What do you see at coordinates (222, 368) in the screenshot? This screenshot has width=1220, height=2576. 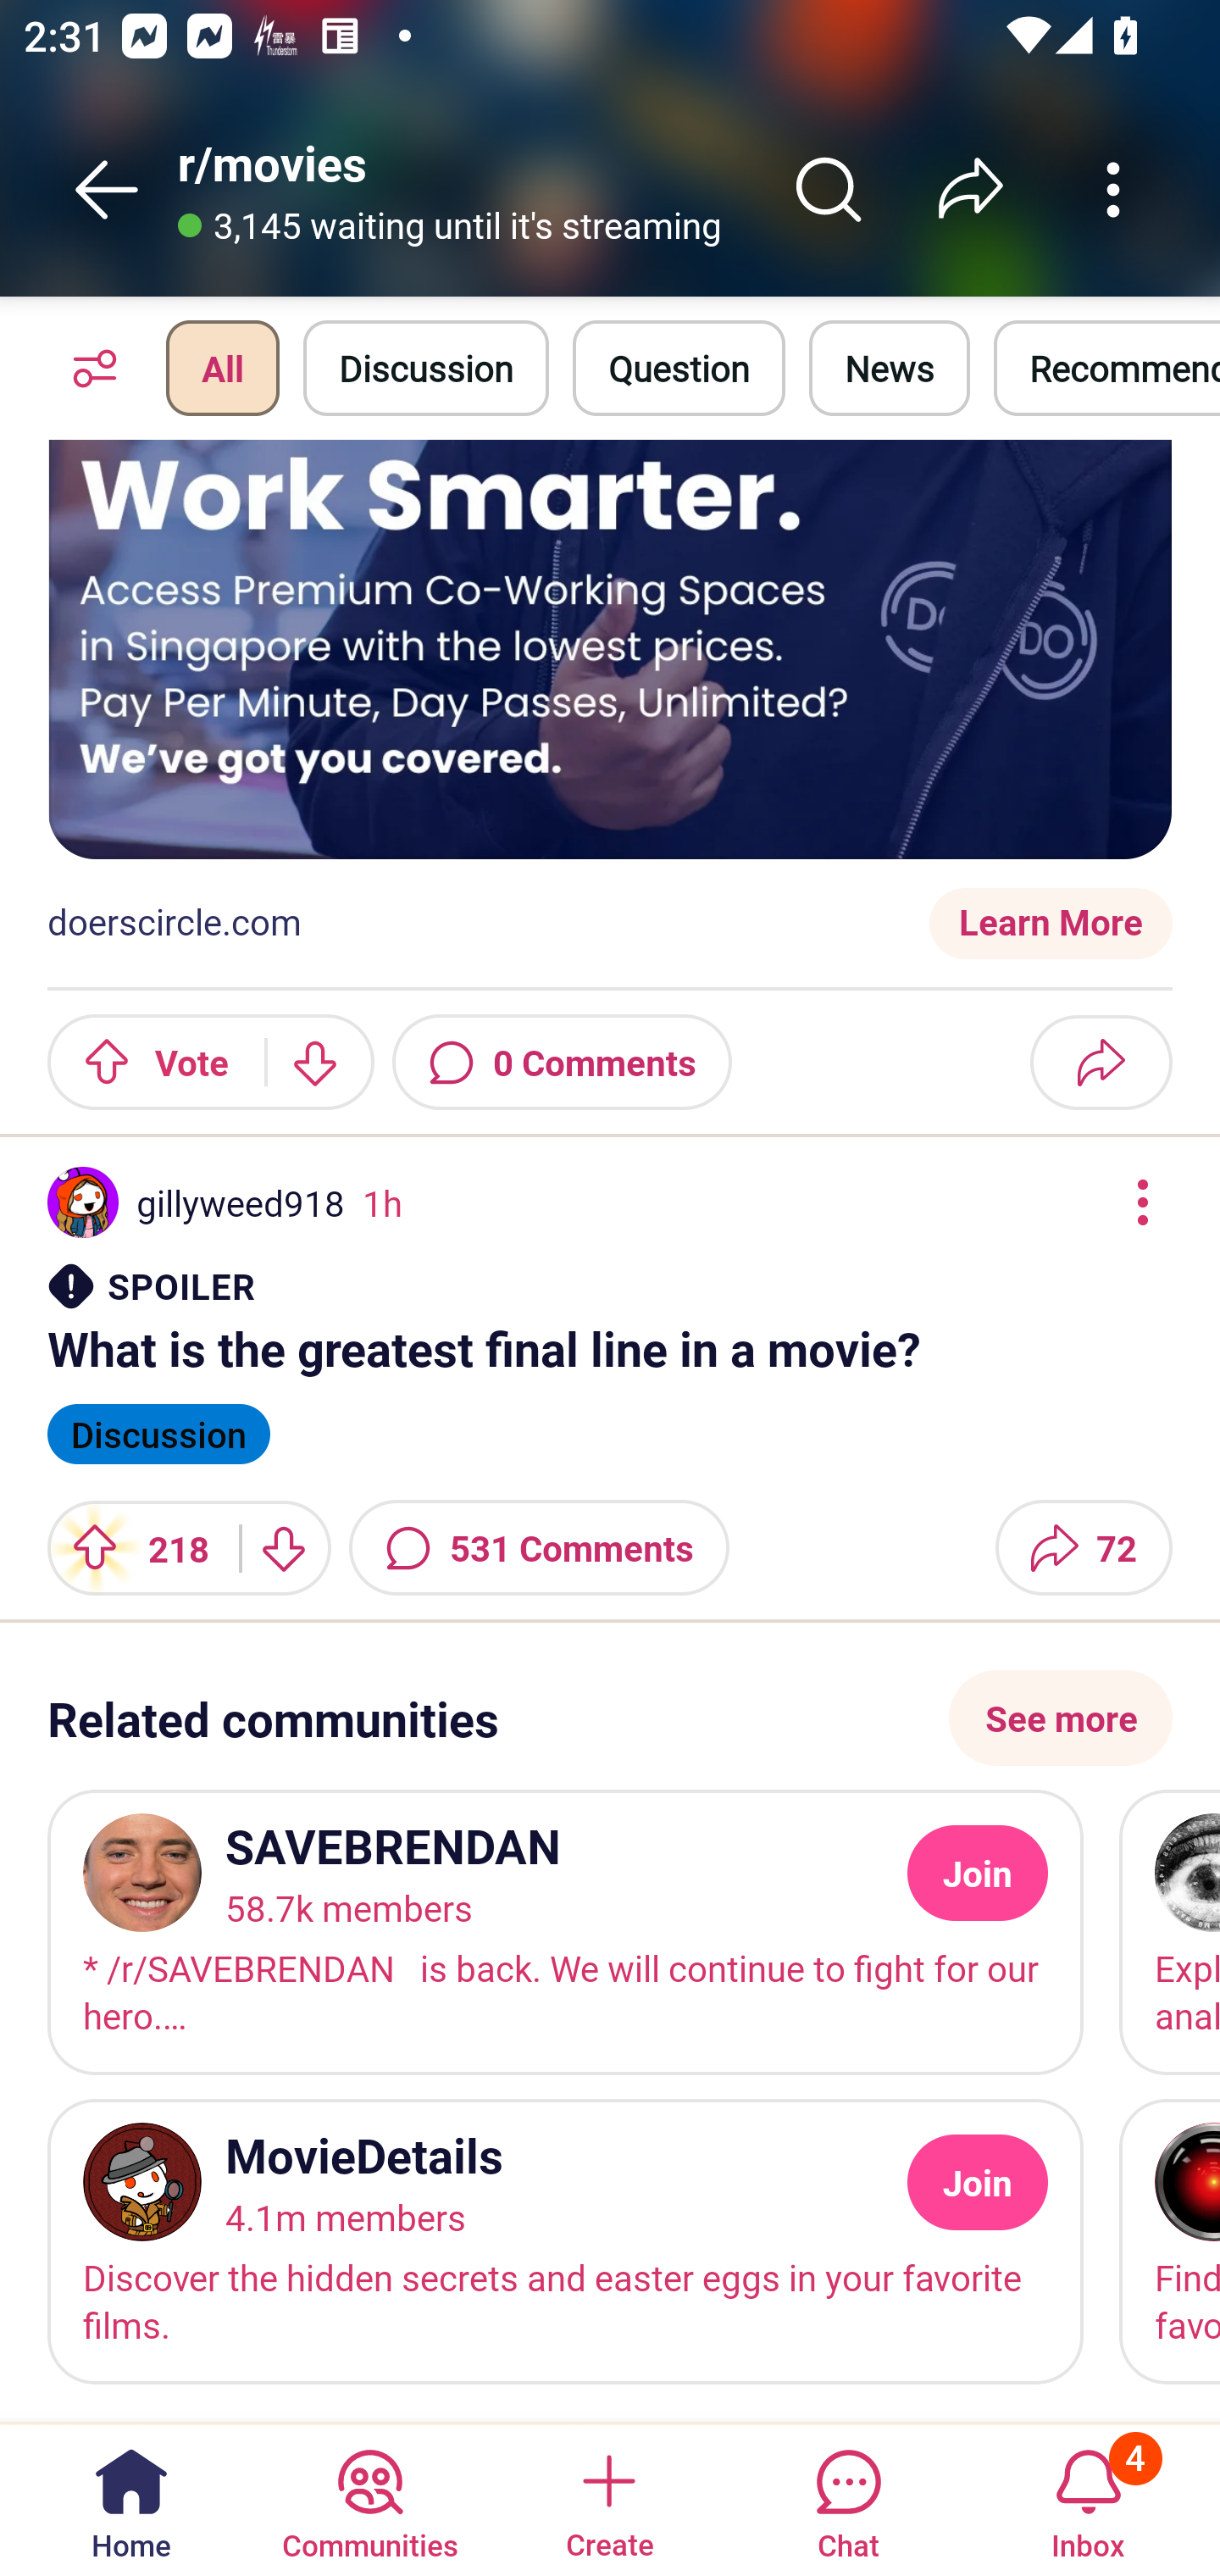 I see `All` at bounding box center [222, 368].